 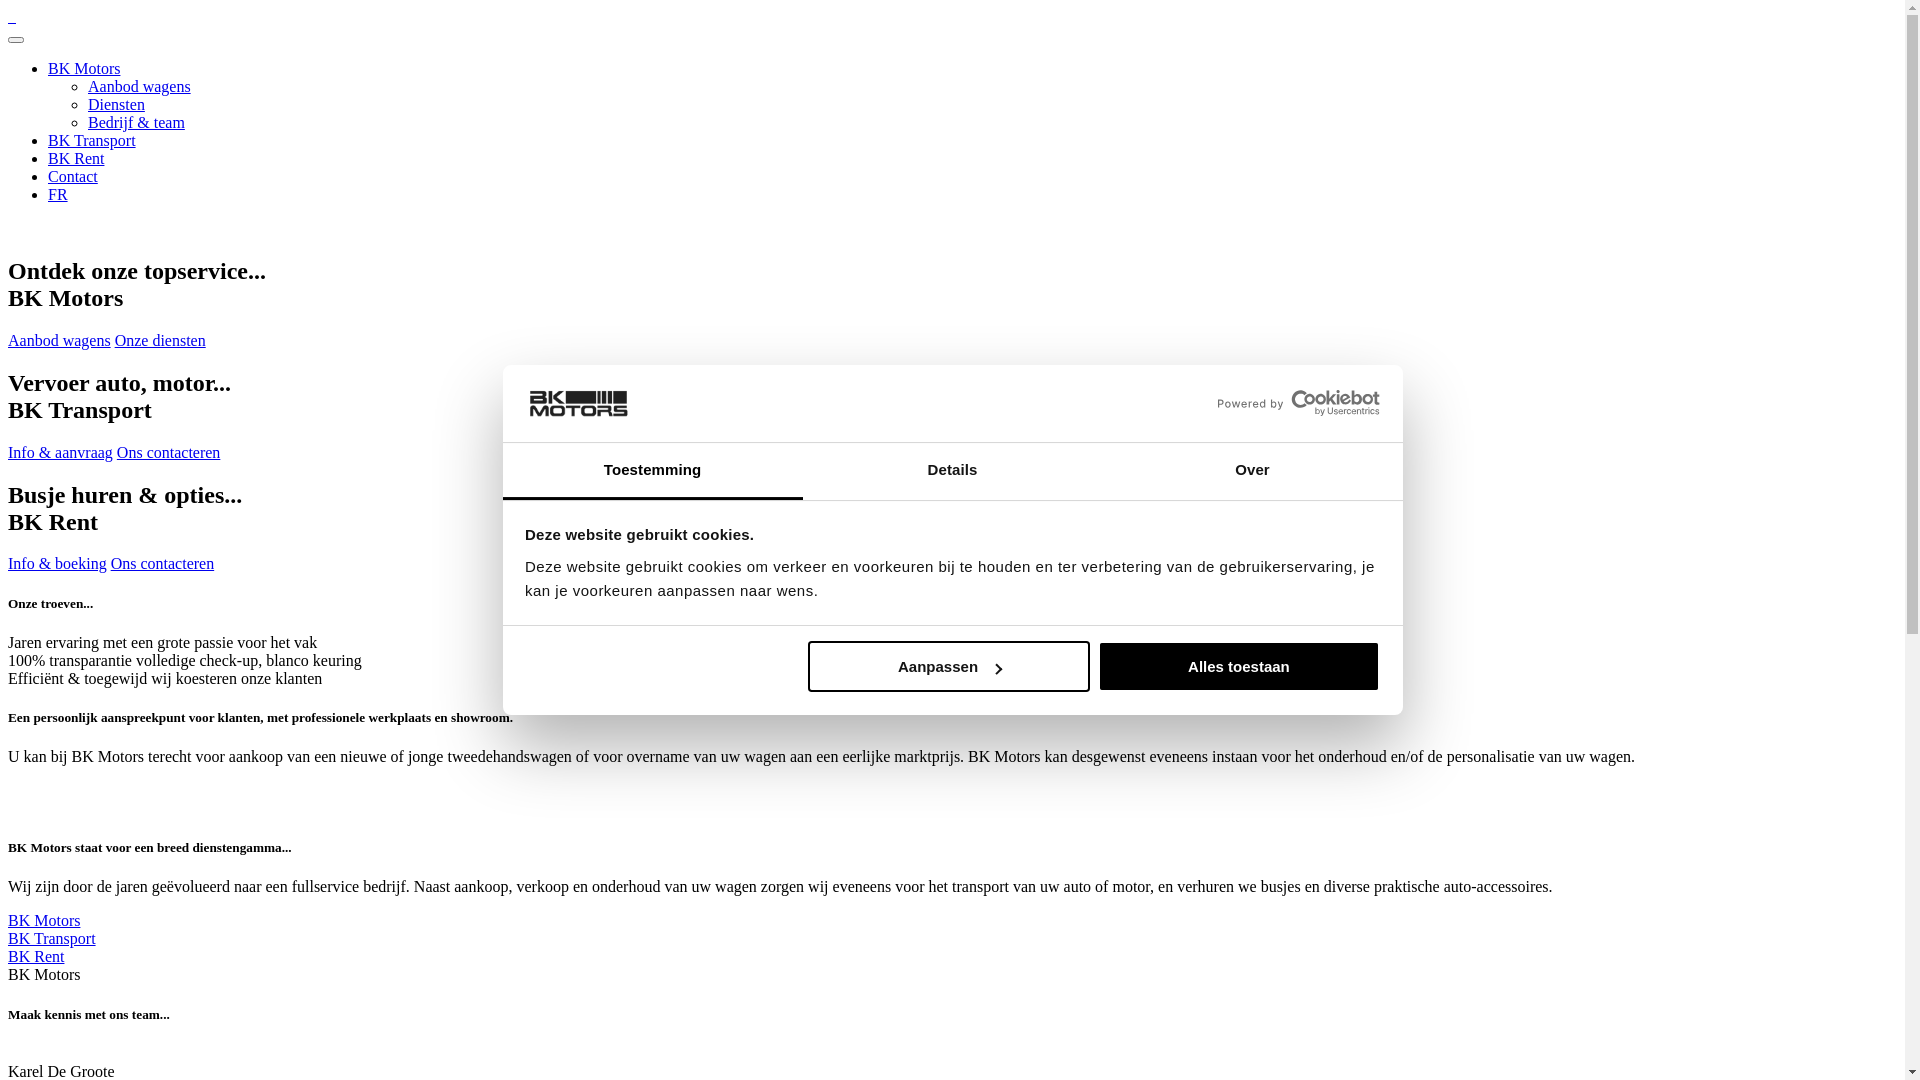 What do you see at coordinates (73, 176) in the screenshot?
I see `Contact` at bounding box center [73, 176].